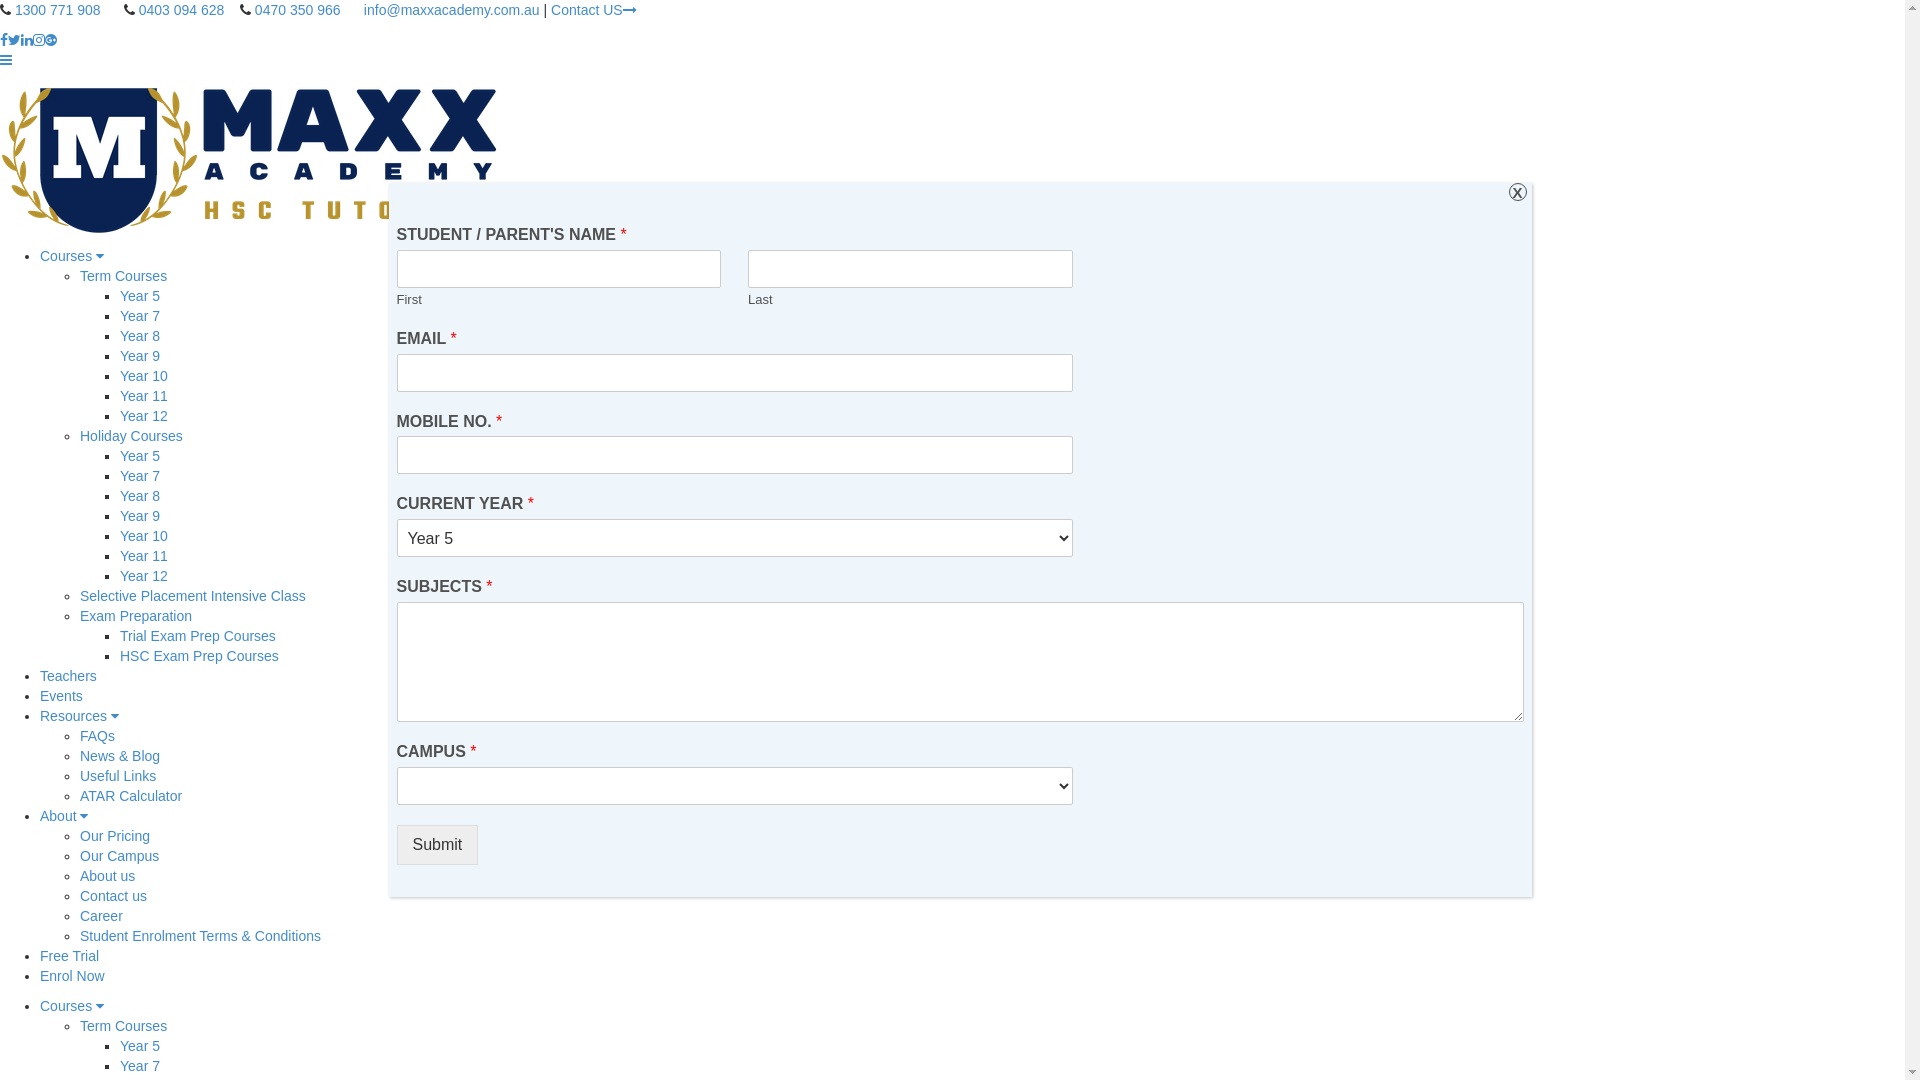 The height and width of the screenshot is (1080, 1920). Describe the element at coordinates (1517, 192) in the screenshot. I see `X` at that location.